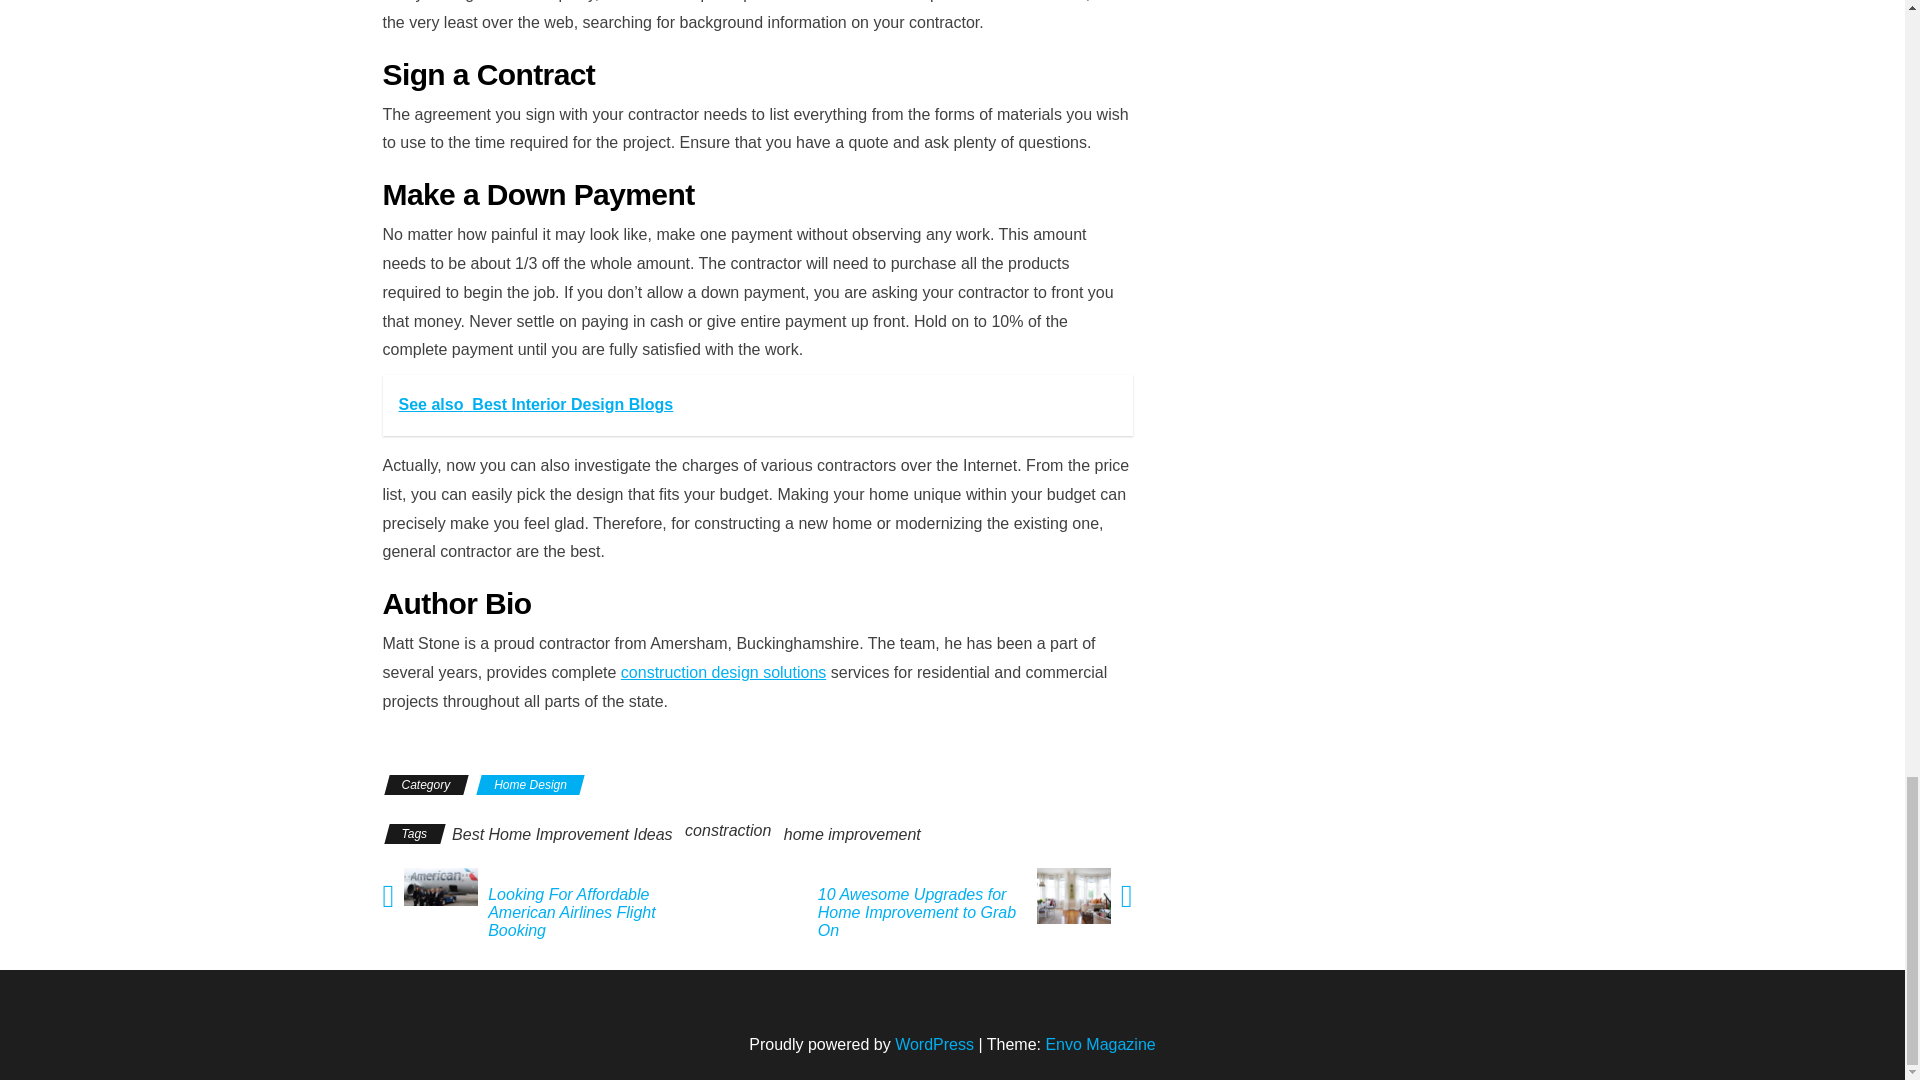 The width and height of the screenshot is (1920, 1080). Describe the element at coordinates (596, 912) in the screenshot. I see `Looking For Affordable American Airlines Flight Booking` at that location.